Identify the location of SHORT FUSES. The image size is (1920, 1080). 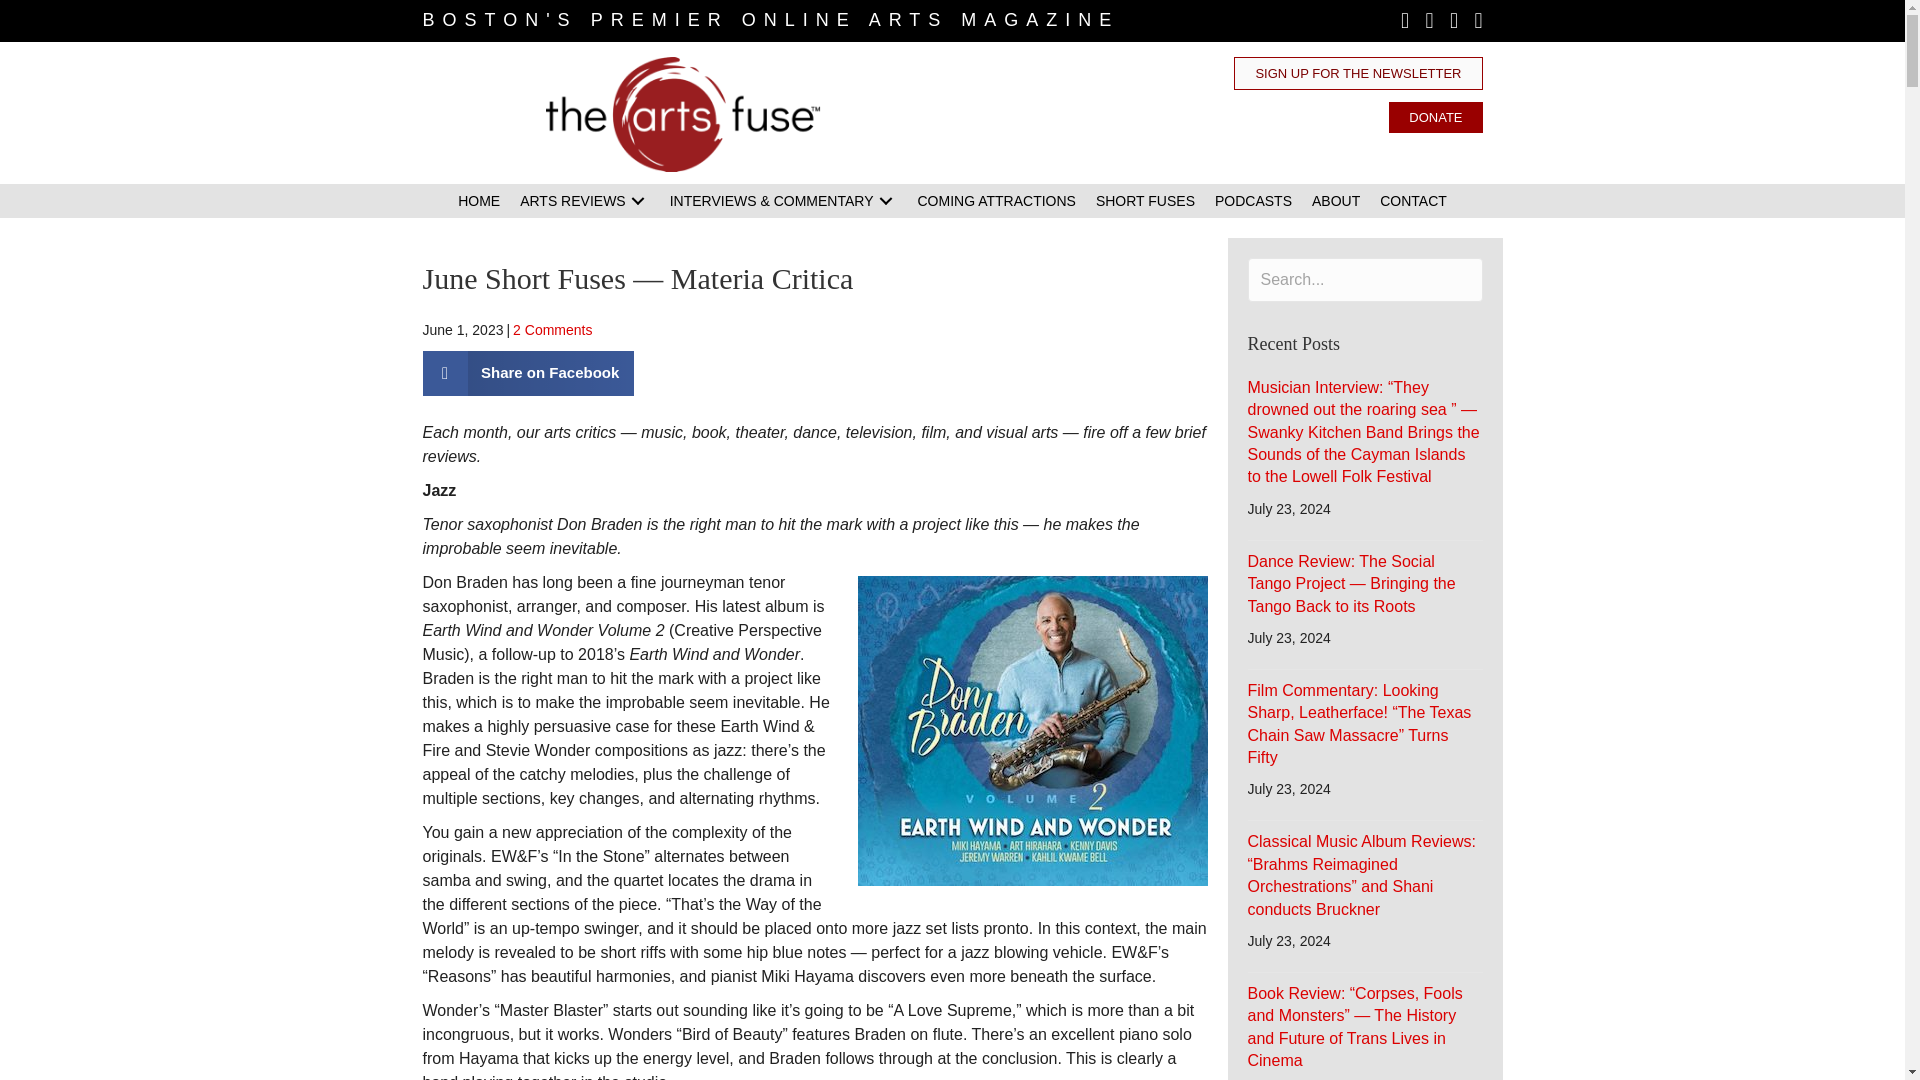
(1146, 200).